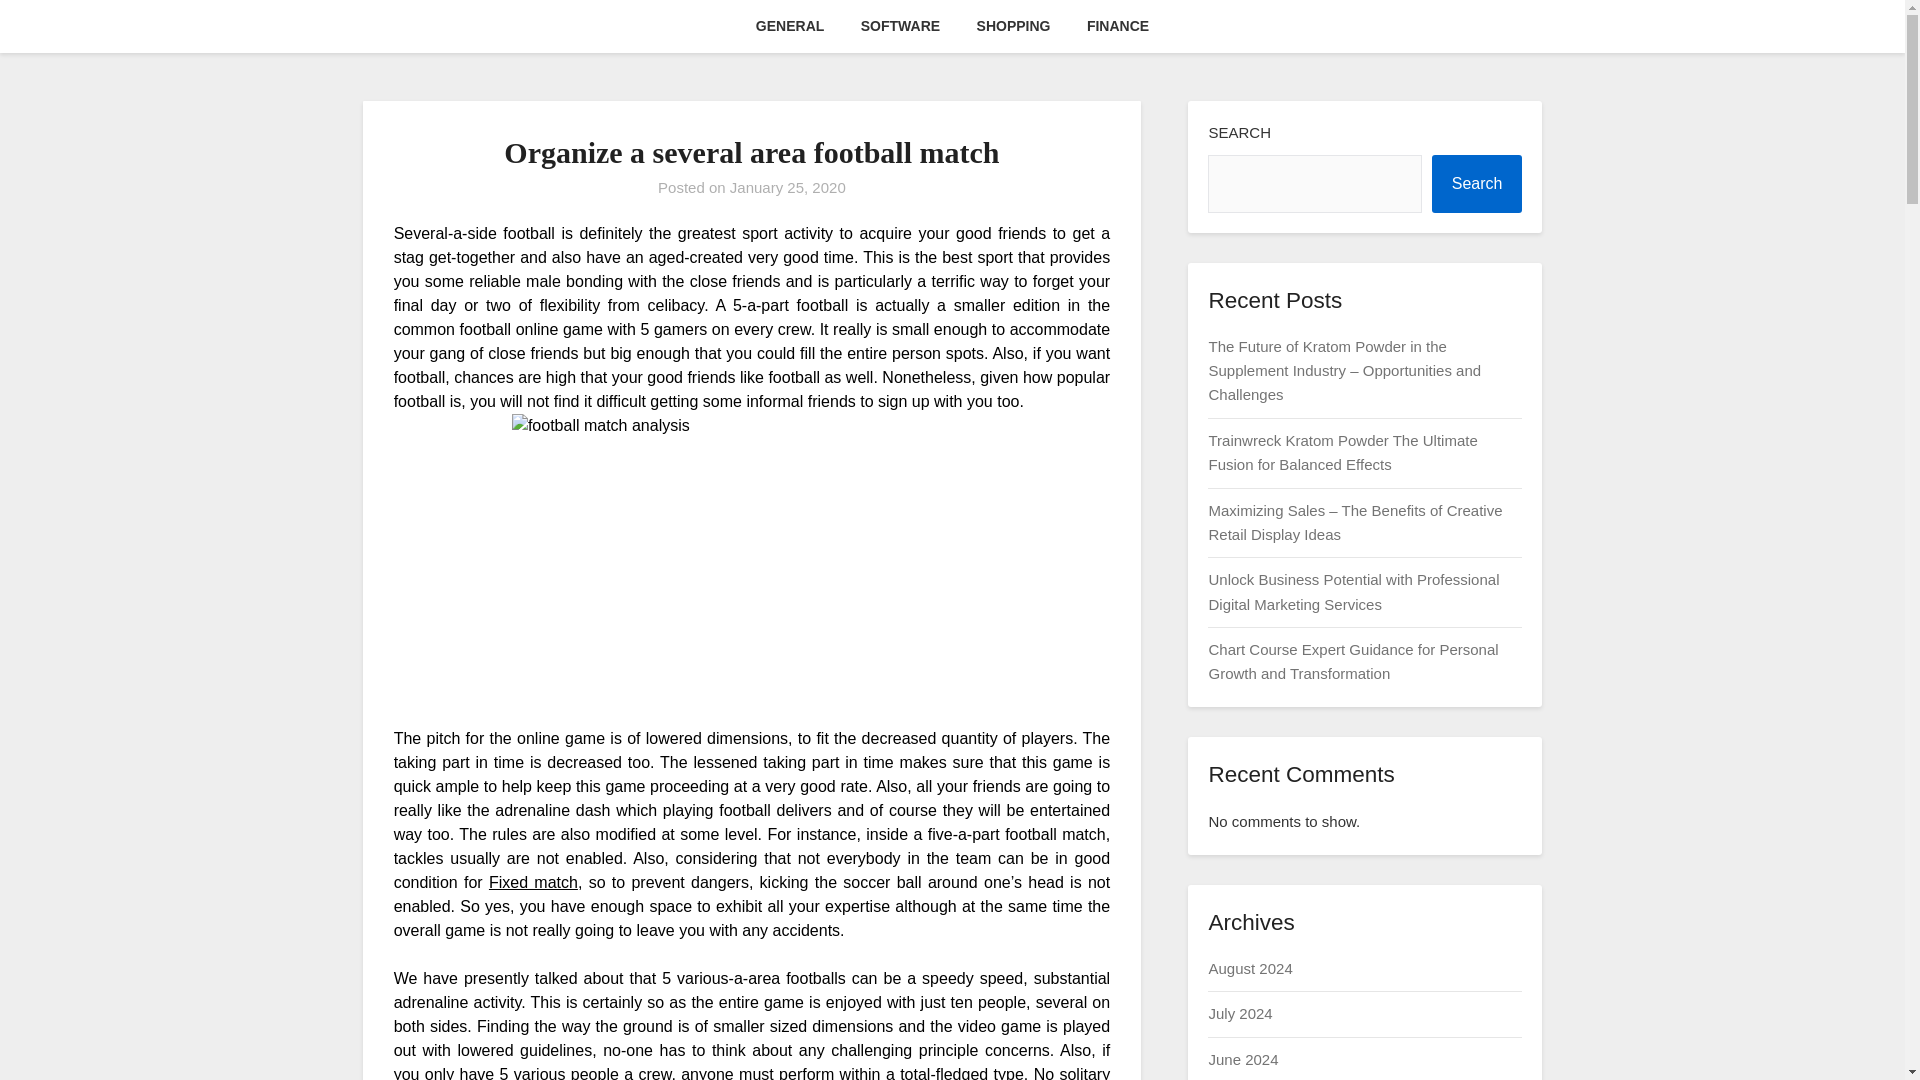 This screenshot has width=1920, height=1080. I want to click on Search, so click(1477, 184).